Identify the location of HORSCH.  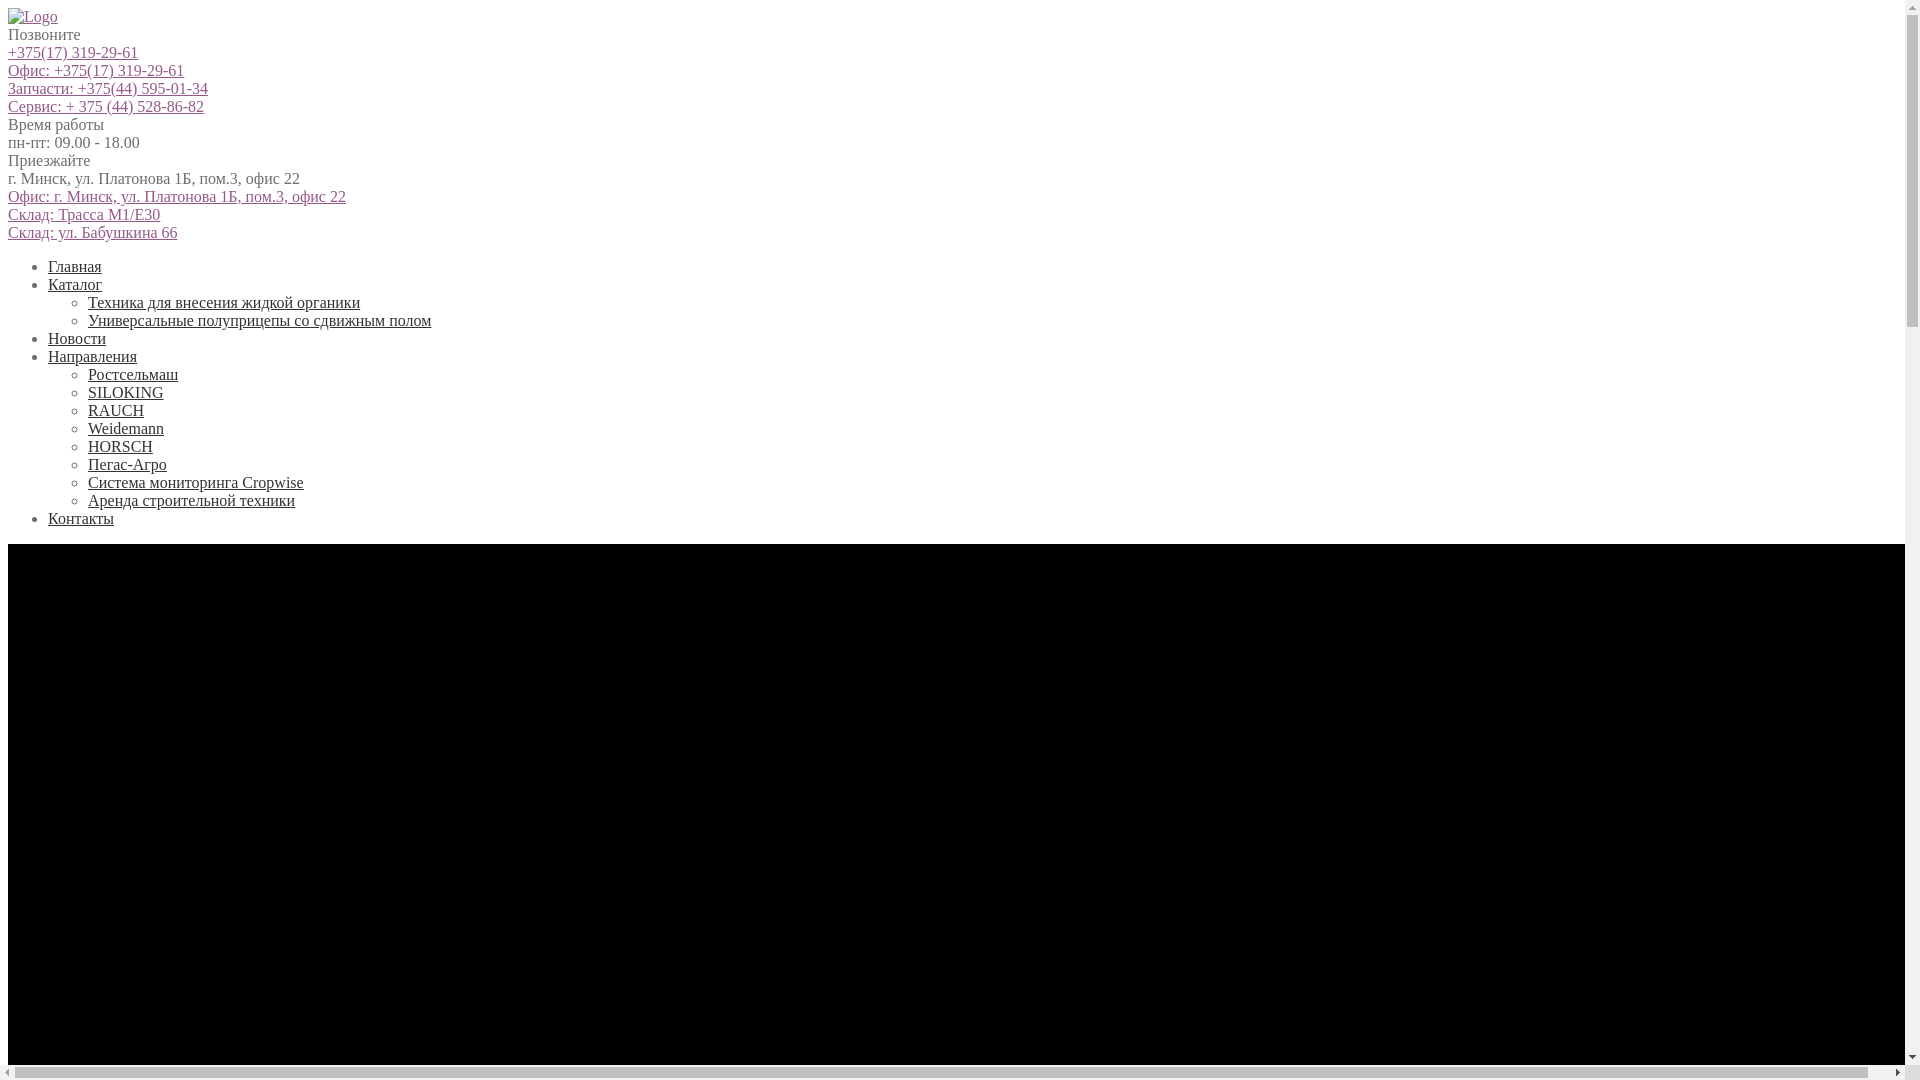
(120, 446).